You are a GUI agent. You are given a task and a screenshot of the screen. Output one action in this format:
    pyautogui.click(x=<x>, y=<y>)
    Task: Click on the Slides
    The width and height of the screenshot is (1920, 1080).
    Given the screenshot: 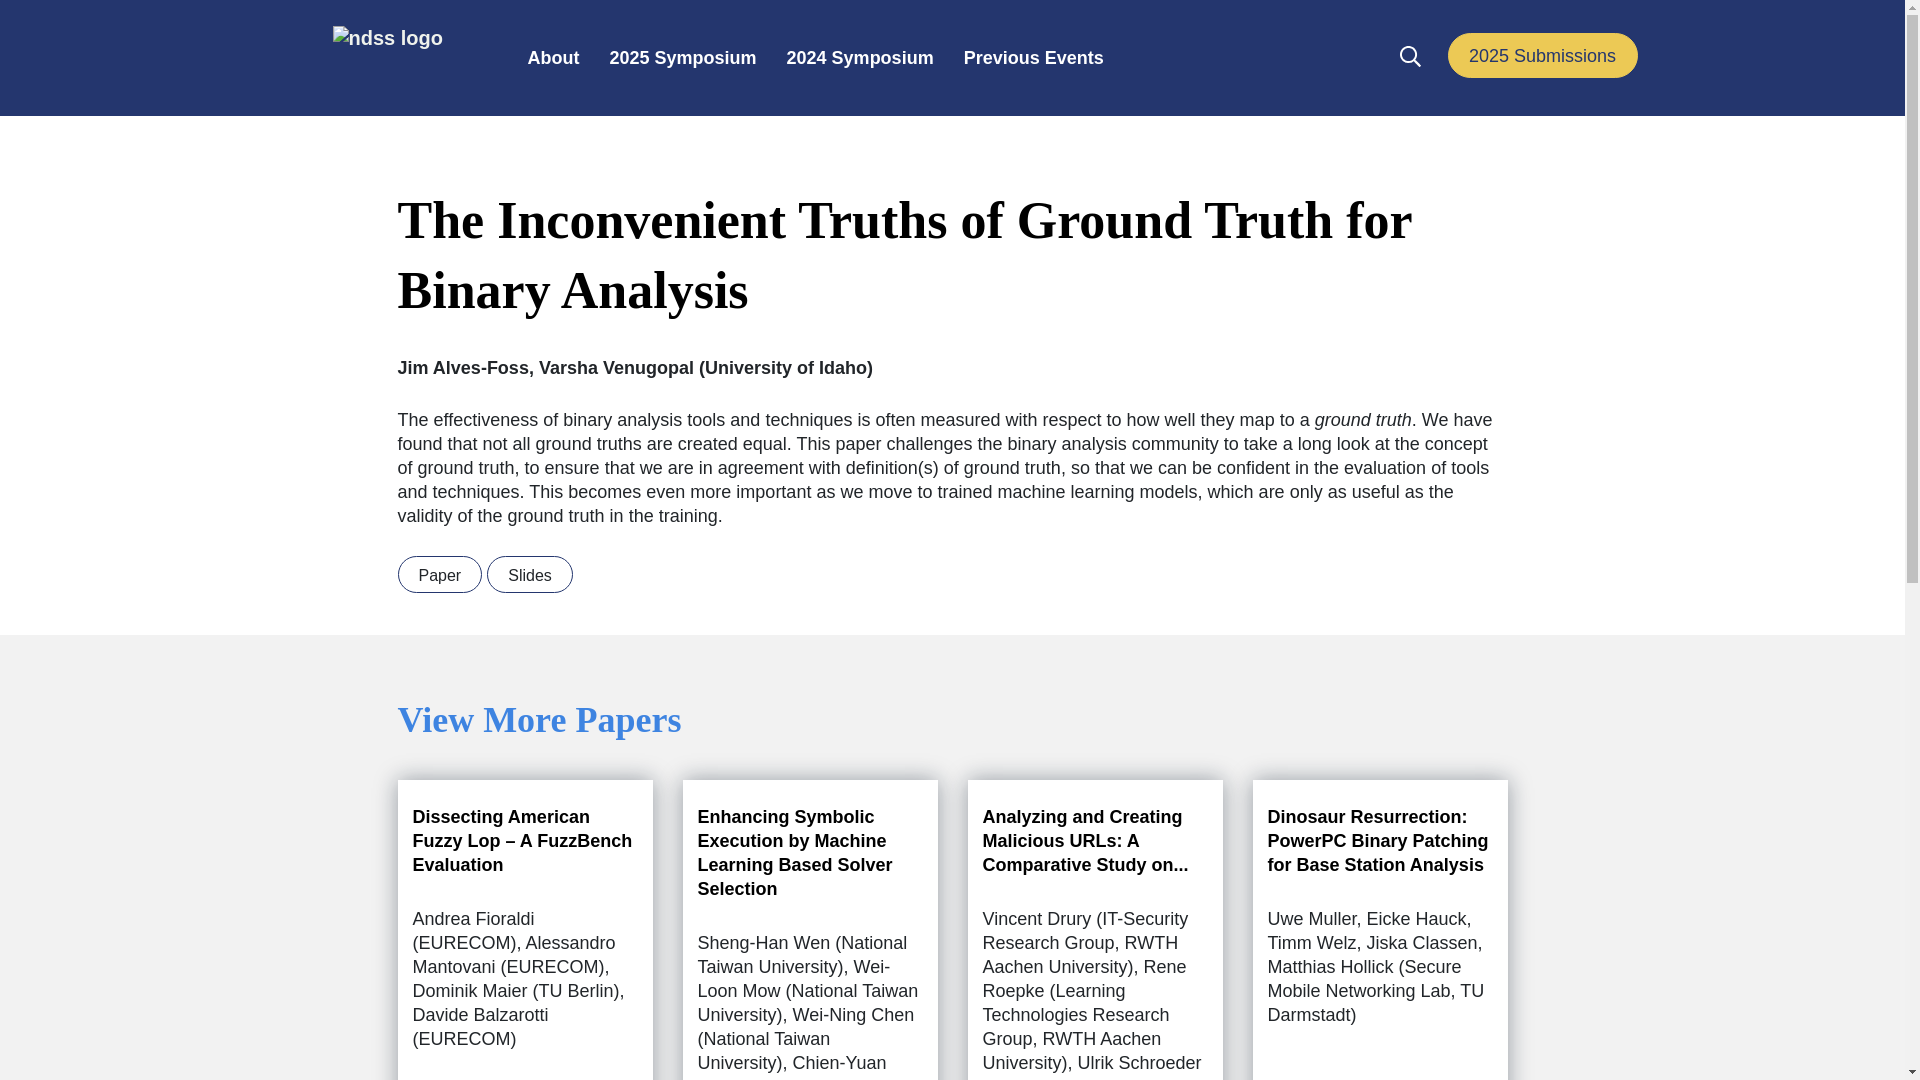 What is the action you would take?
    pyautogui.click(x=530, y=574)
    